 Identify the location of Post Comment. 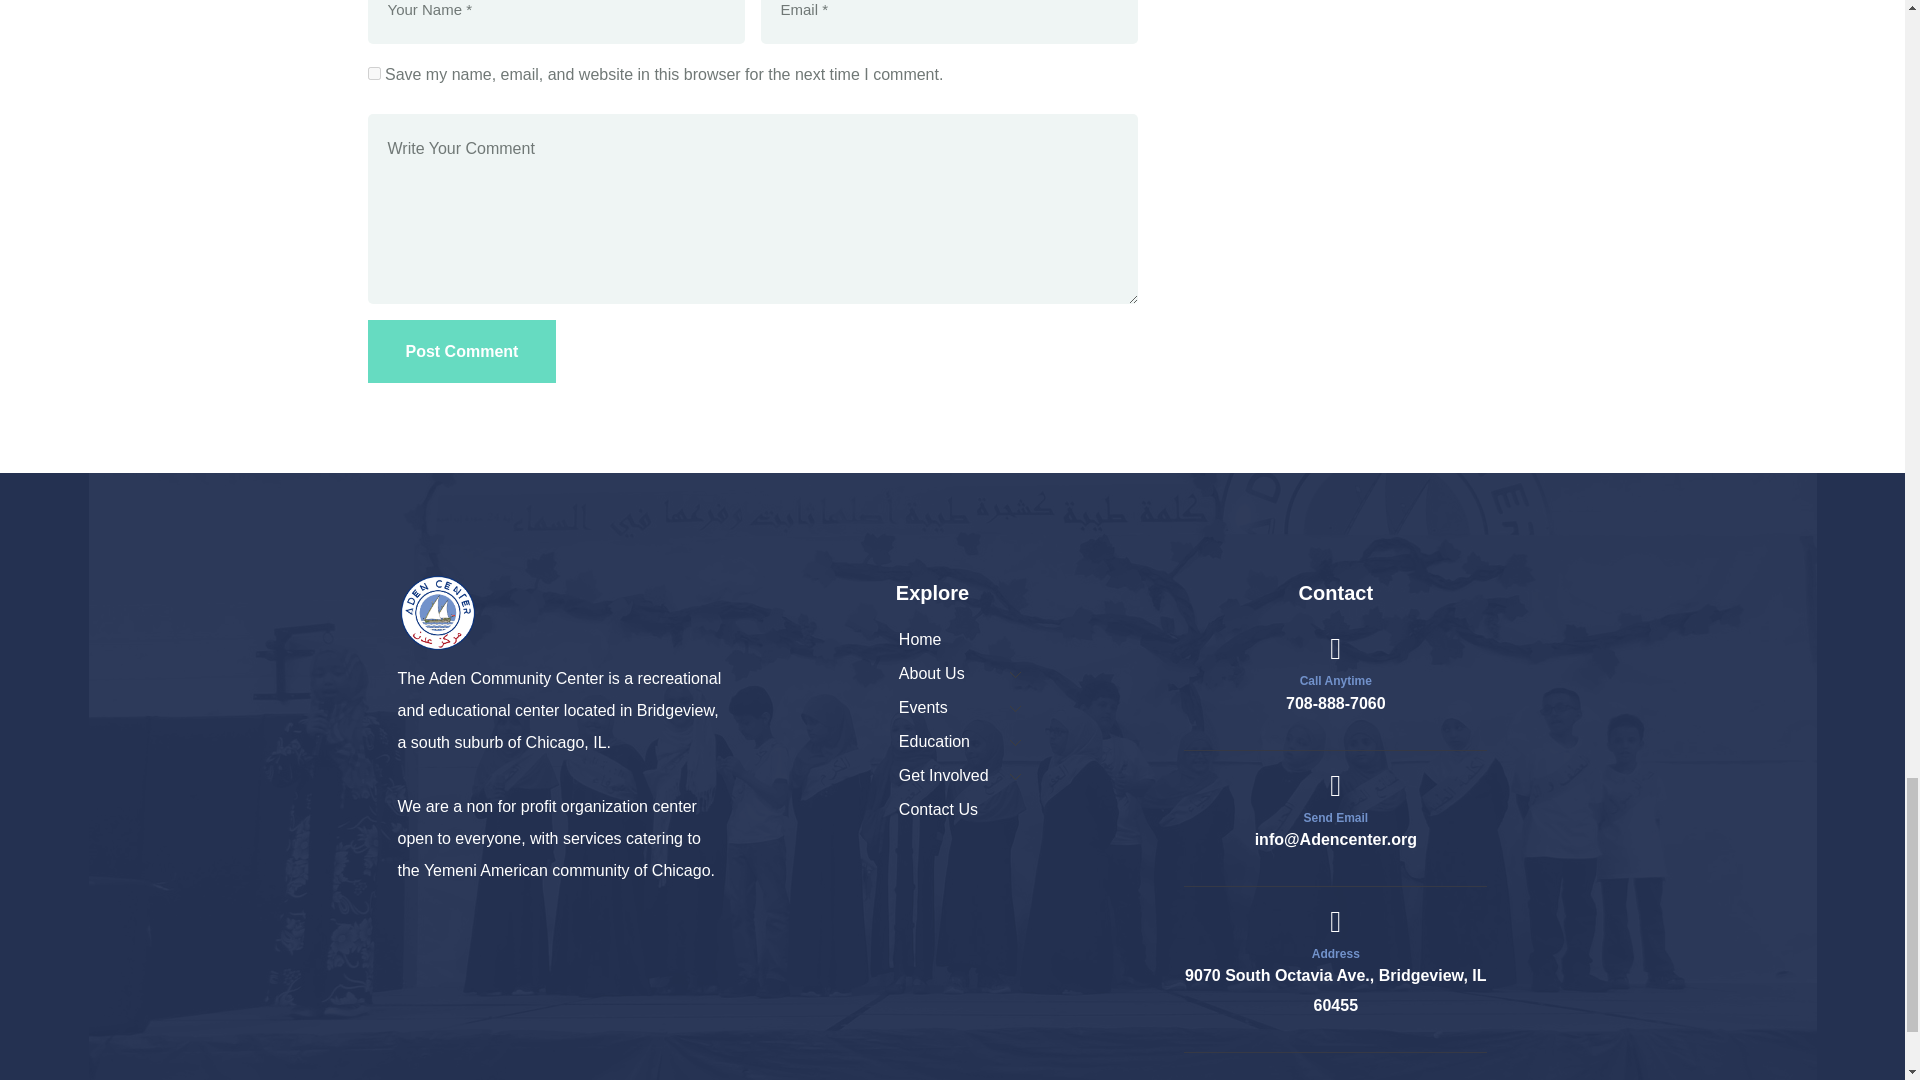
(462, 351).